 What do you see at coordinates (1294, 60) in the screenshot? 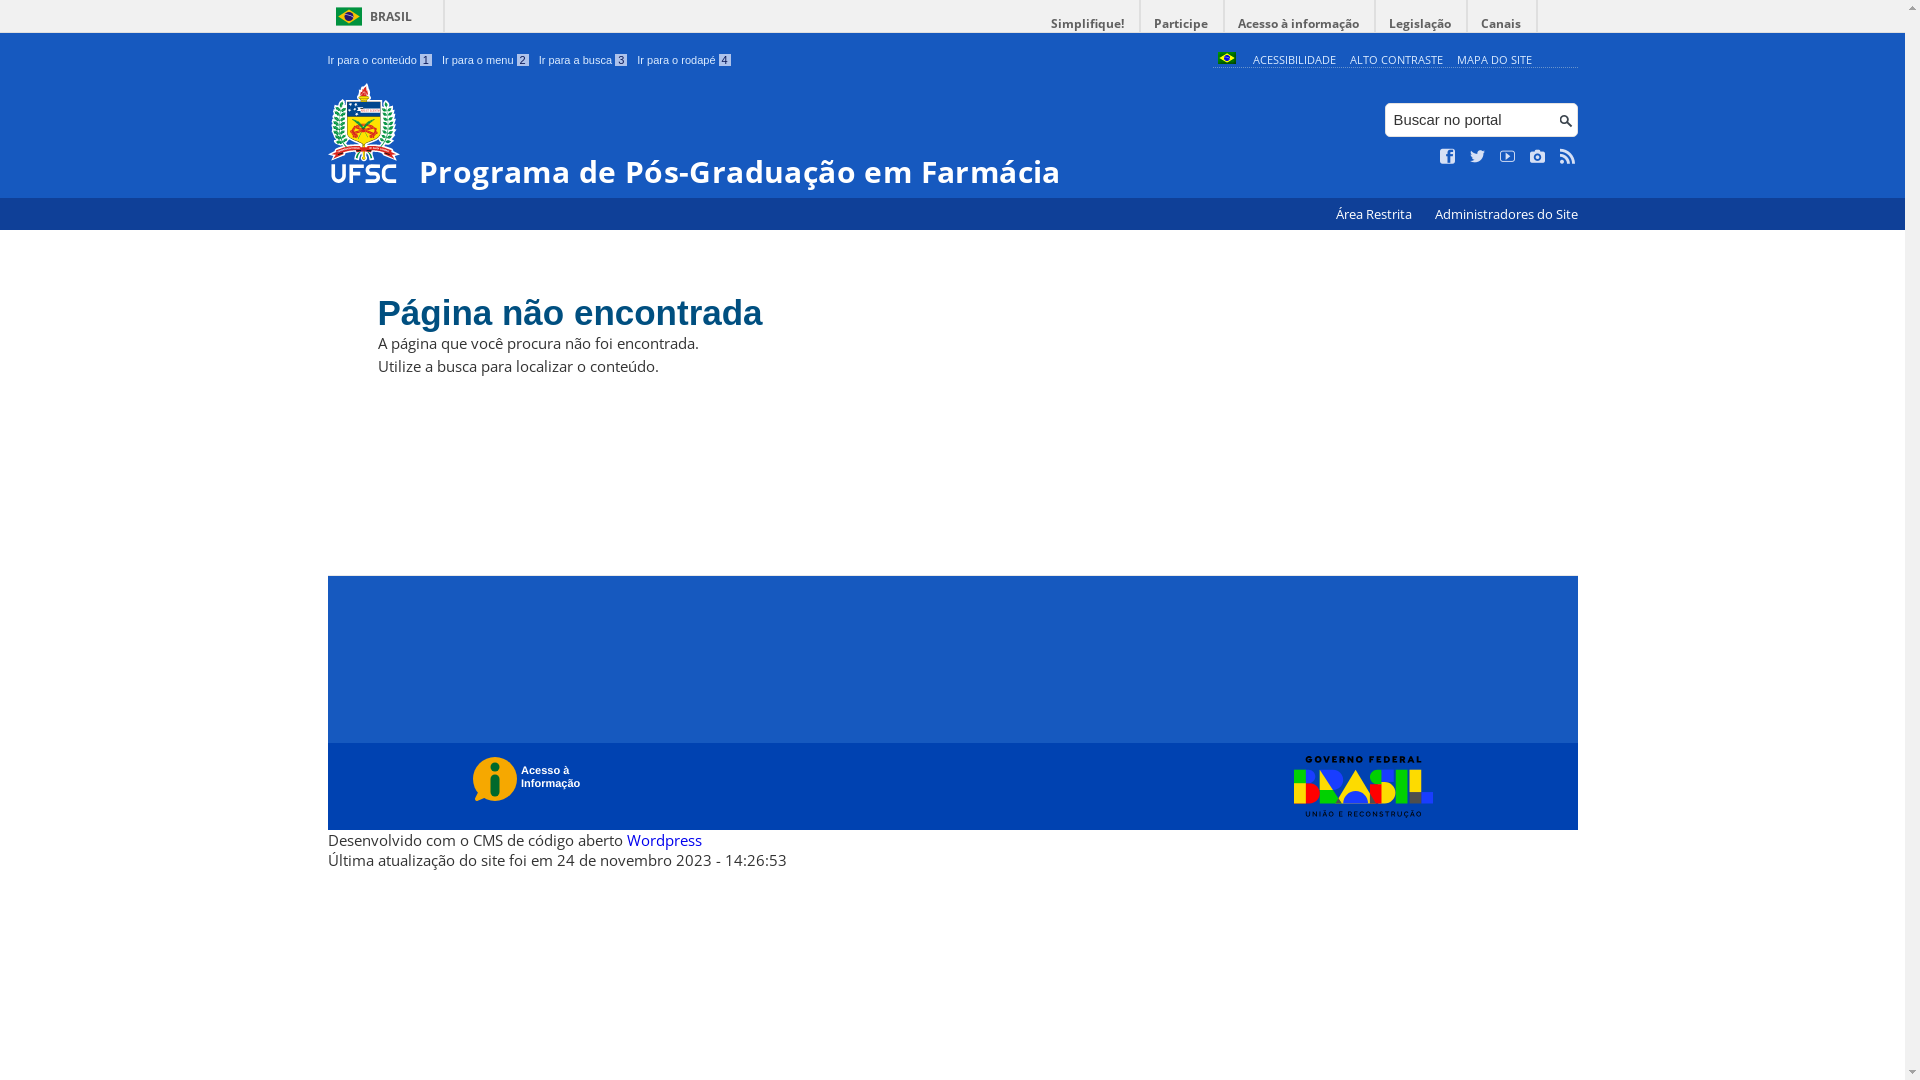
I see `ACESSIBILIDADE` at bounding box center [1294, 60].